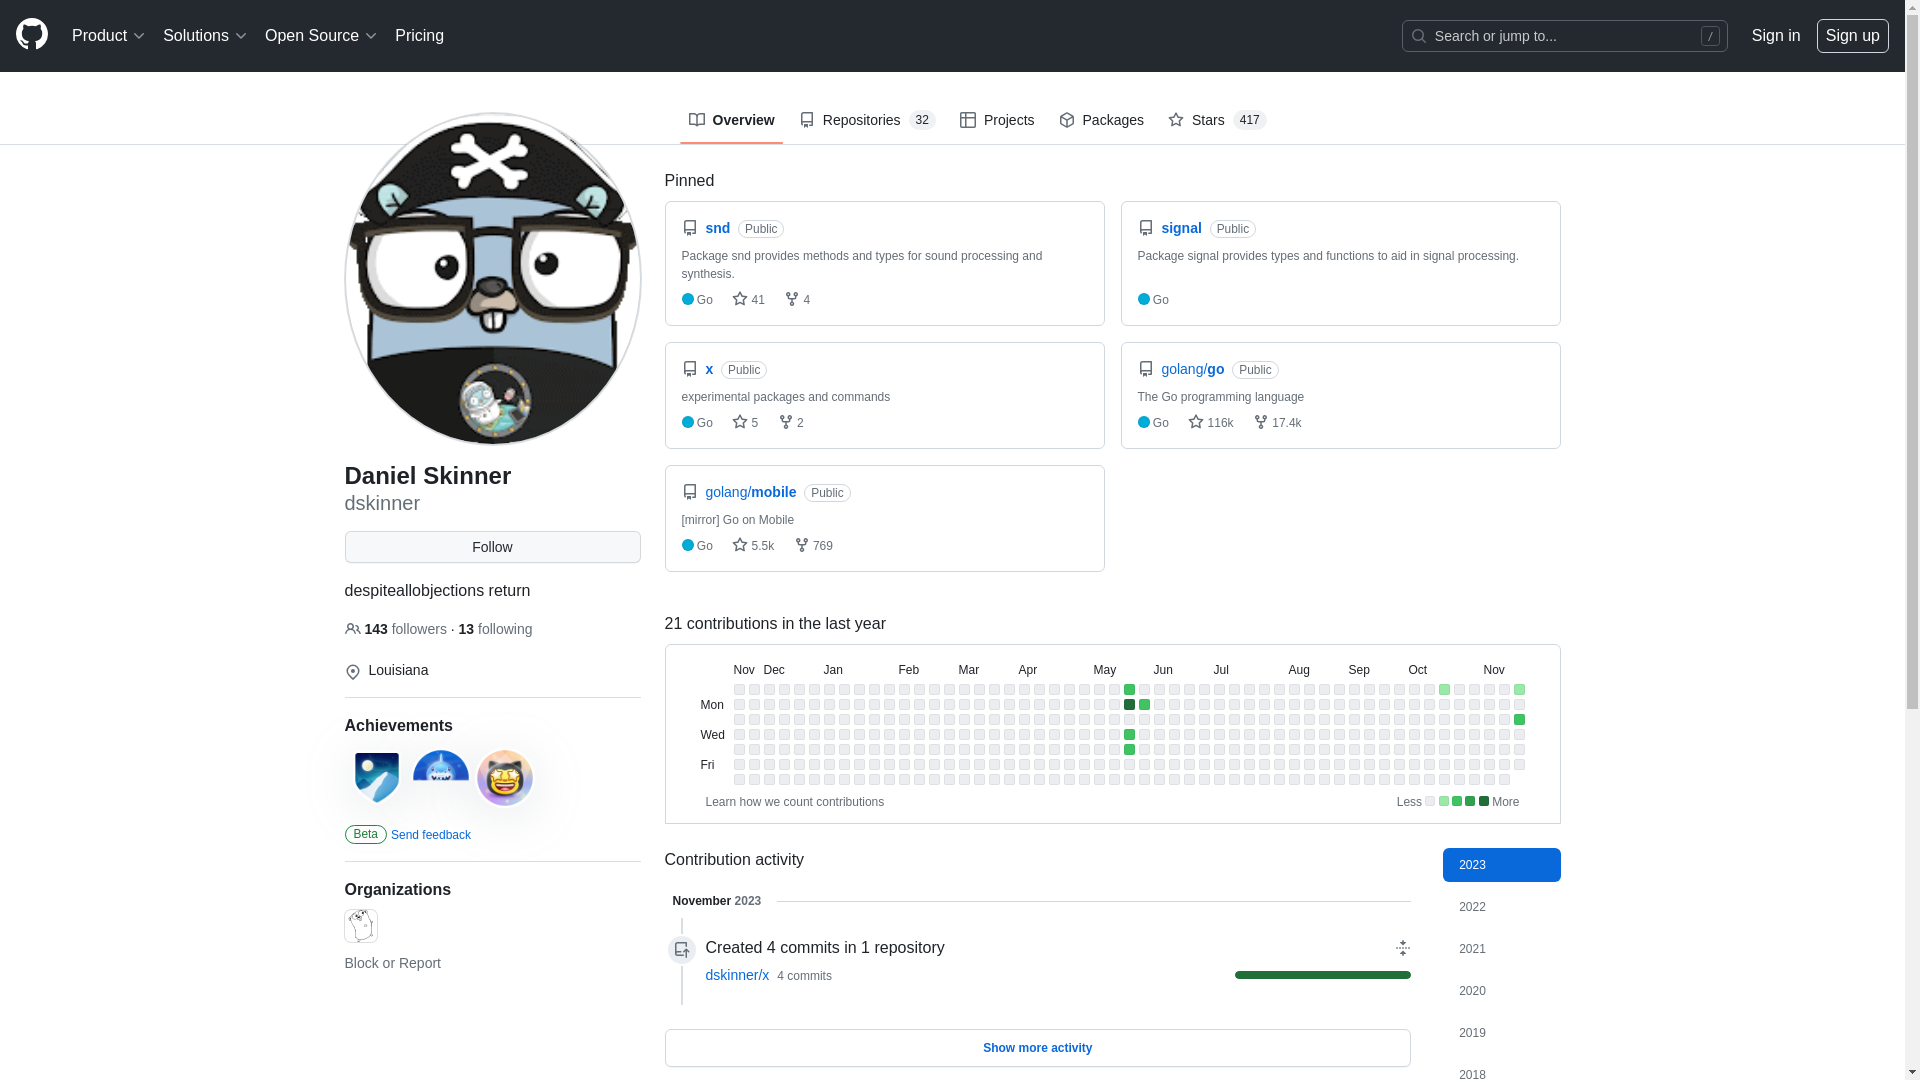 The image size is (1920, 1080). What do you see at coordinates (1502, 1033) in the screenshot?
I see `2019` at bounding box center [1502, 1033].